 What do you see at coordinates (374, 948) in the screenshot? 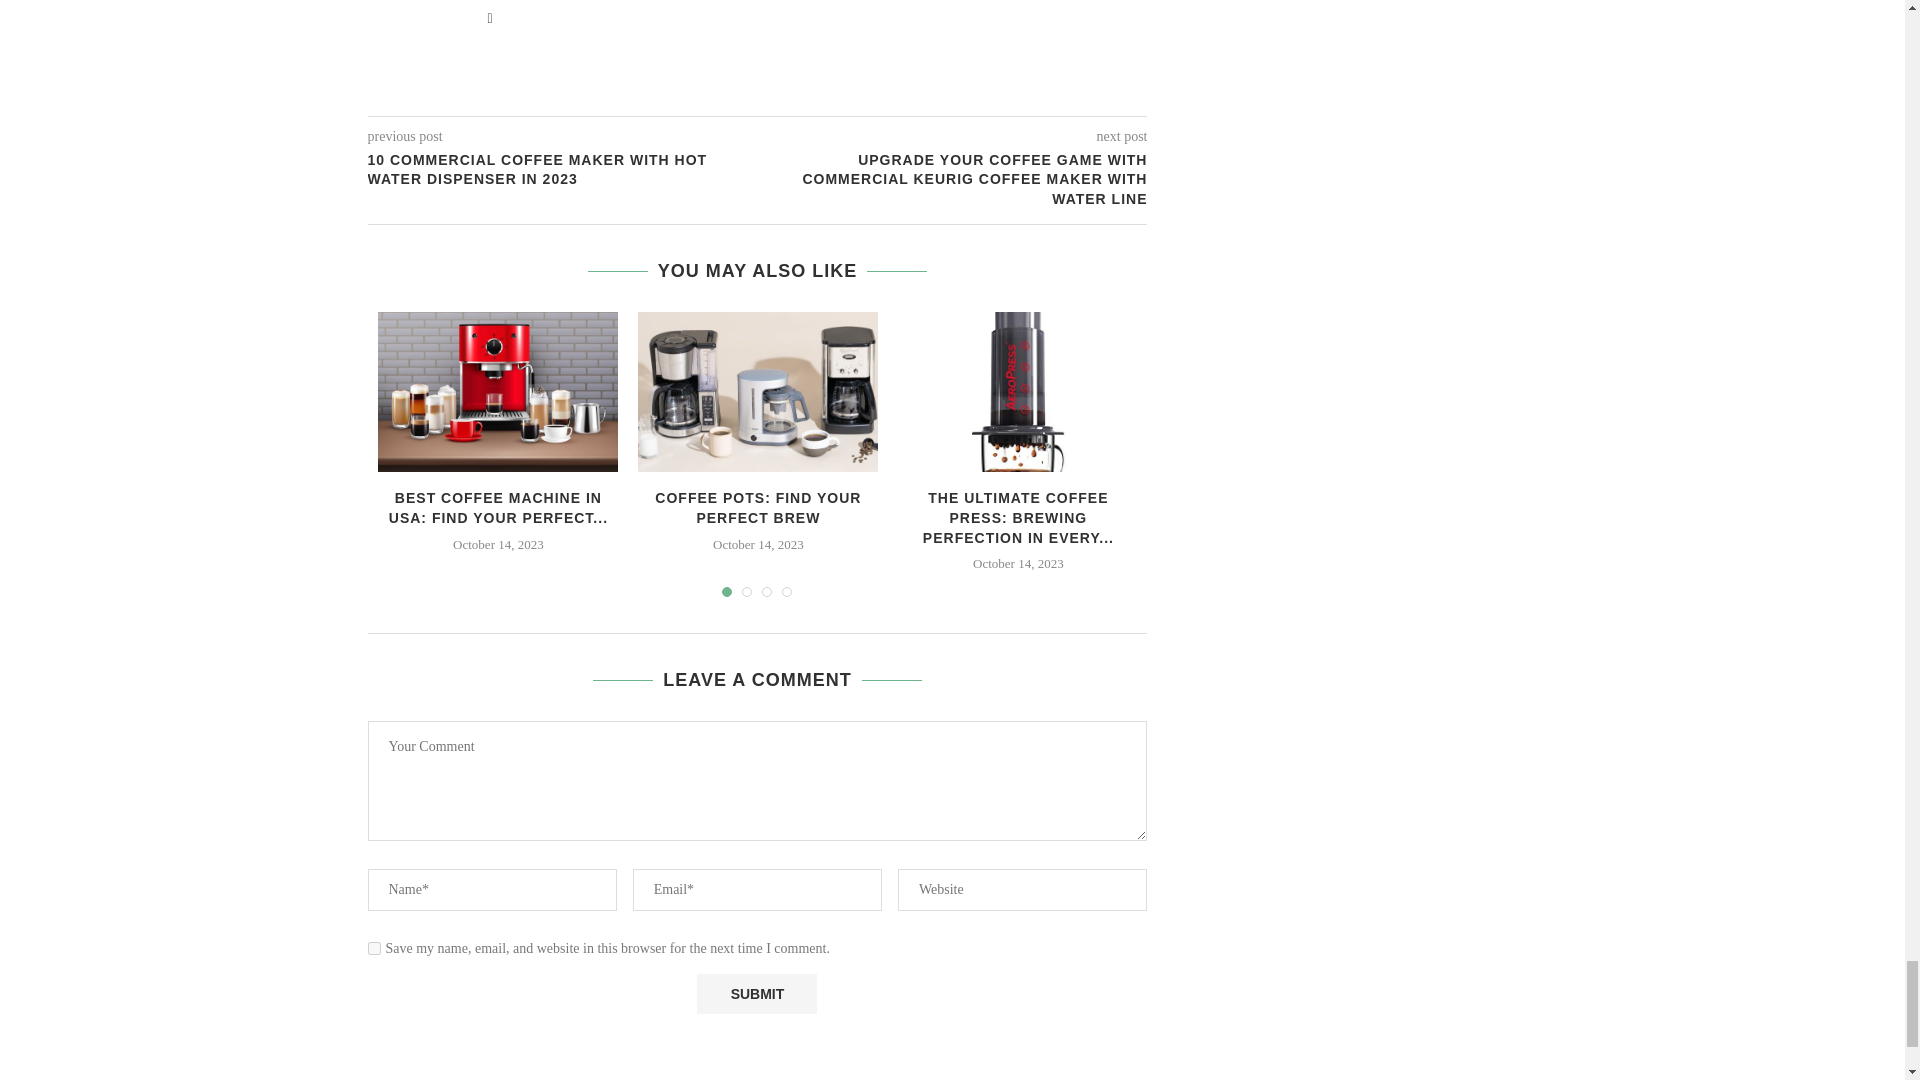
I see `yes` at bounding box center [374, 948].